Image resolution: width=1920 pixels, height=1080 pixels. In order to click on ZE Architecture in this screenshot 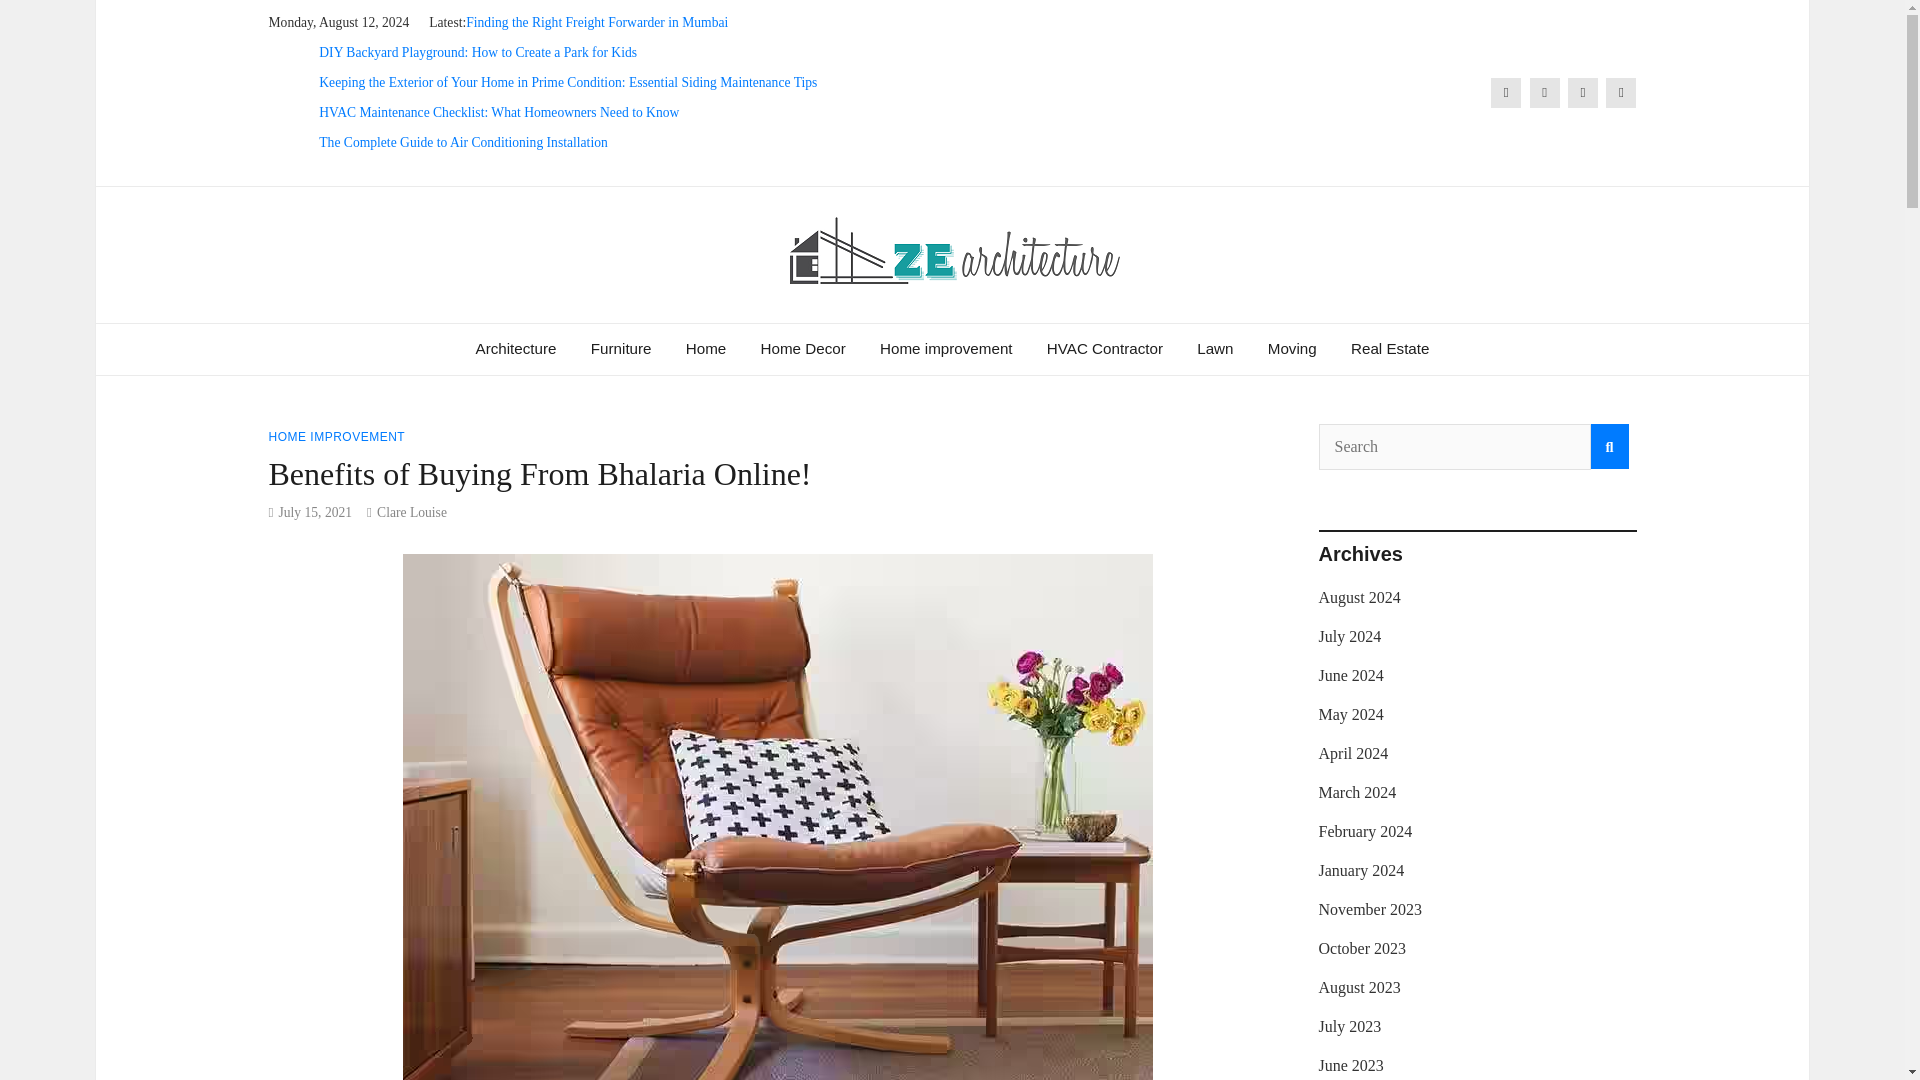, I will do `click(446, 330)`.